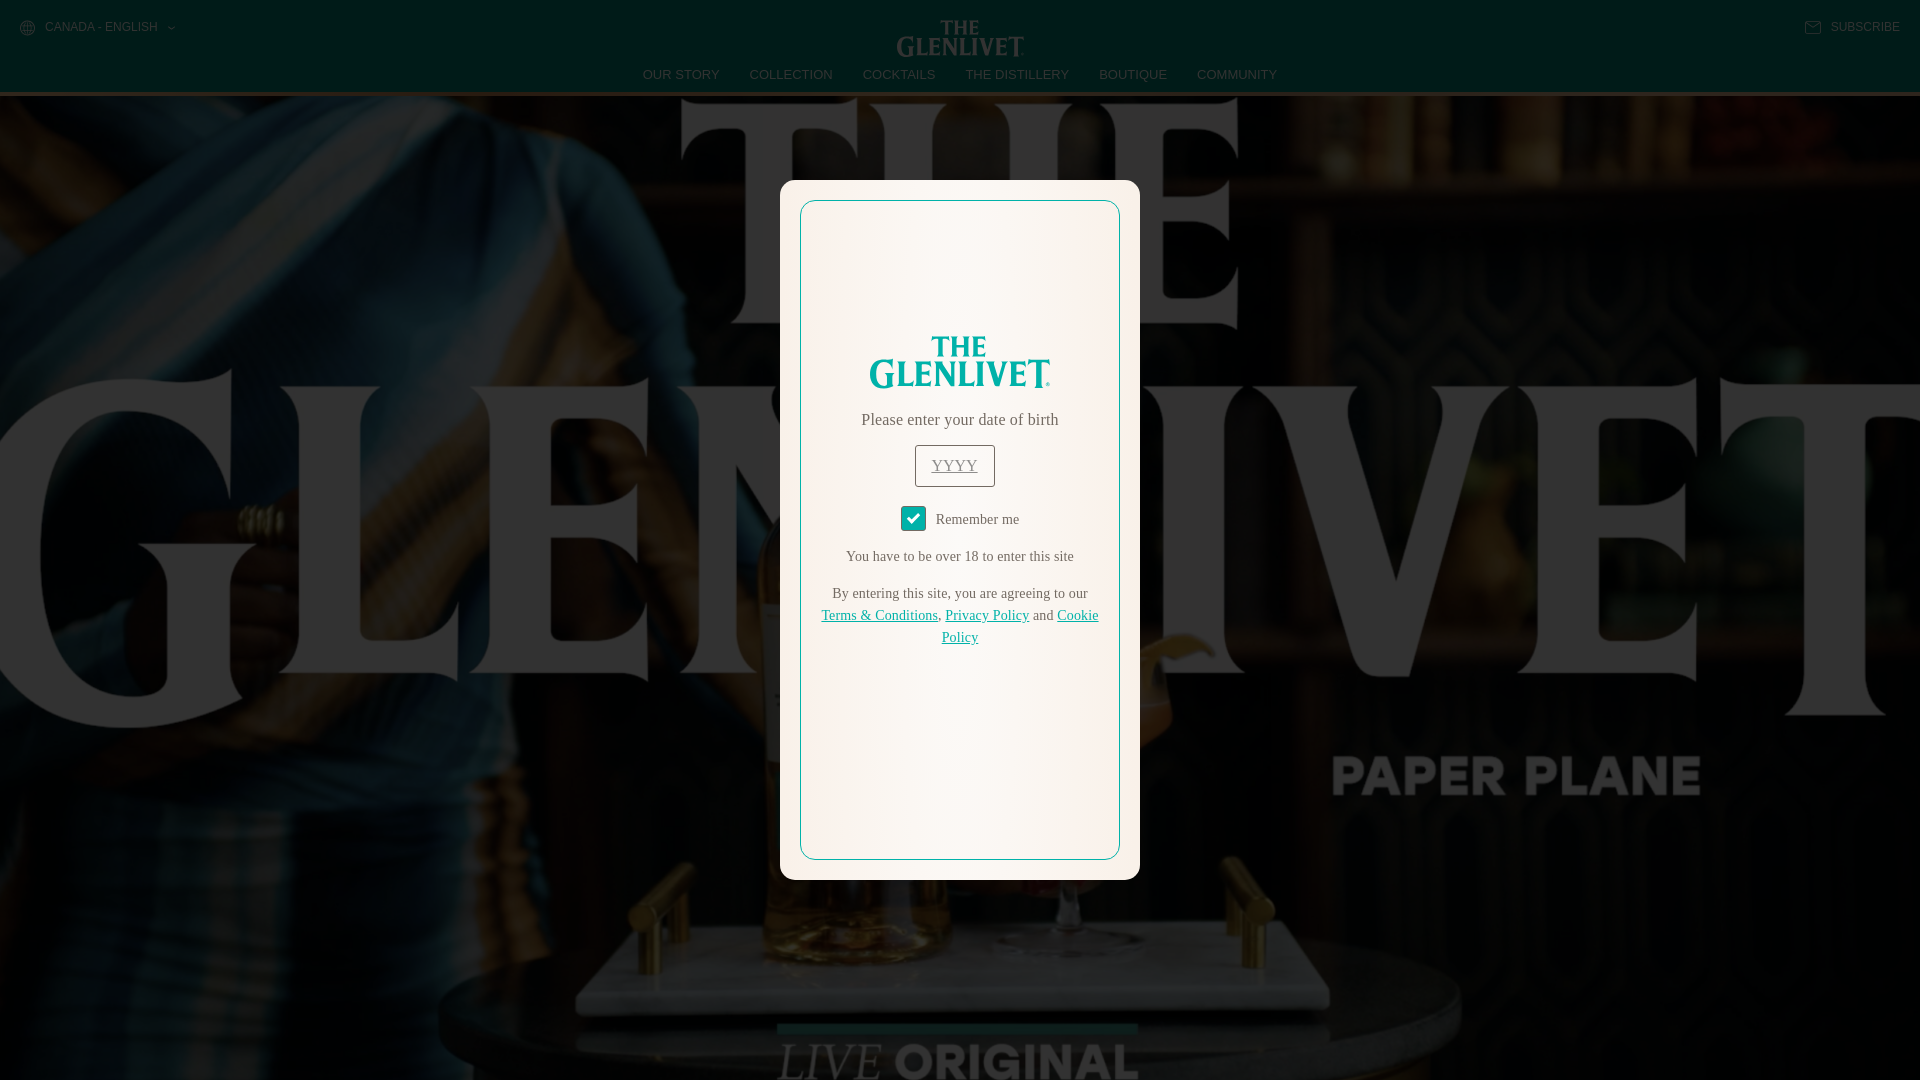 This screenshot has height=1080, width=1920. What do you see at coordinates (1236, 74) in the screenshot?
I see `COMMUNITY` at bounding box center [1236, 74].